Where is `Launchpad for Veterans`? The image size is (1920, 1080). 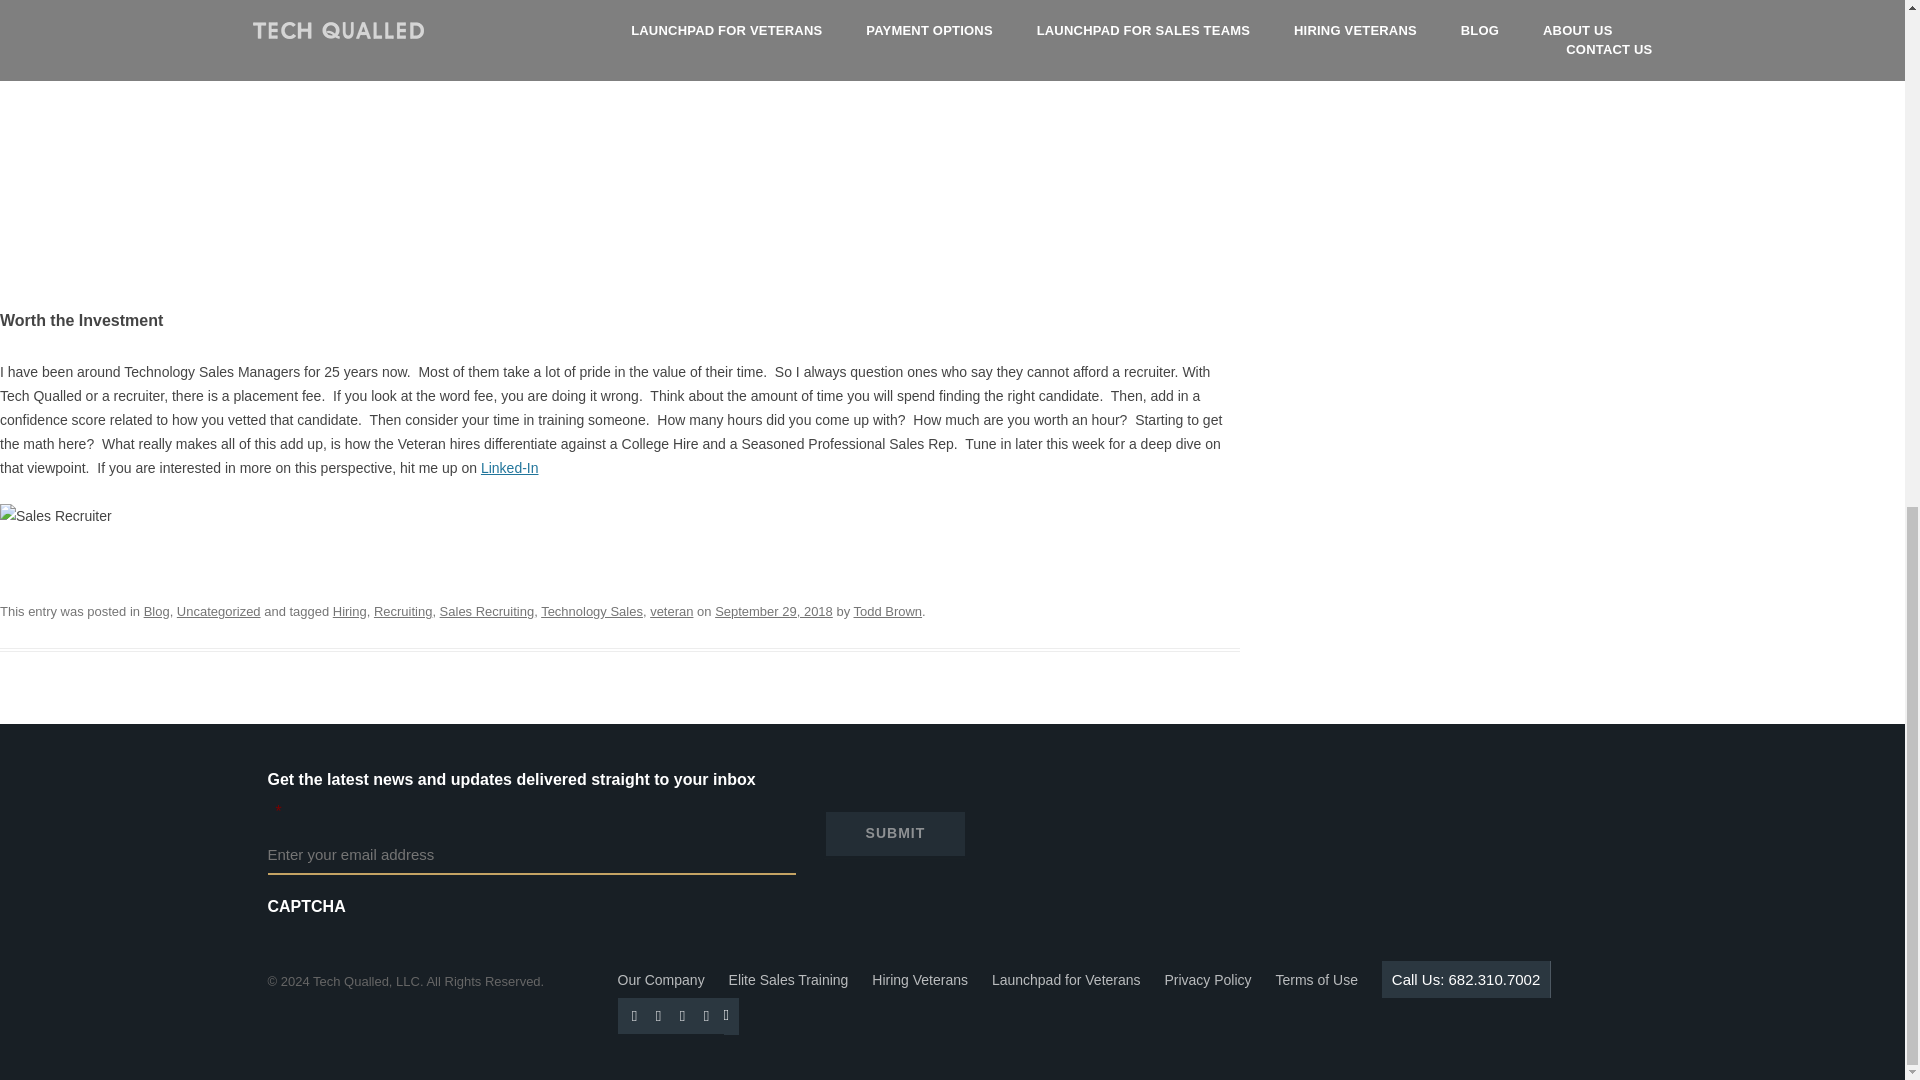 Launchpad for Veterans is located at coordinates (1066, 980).